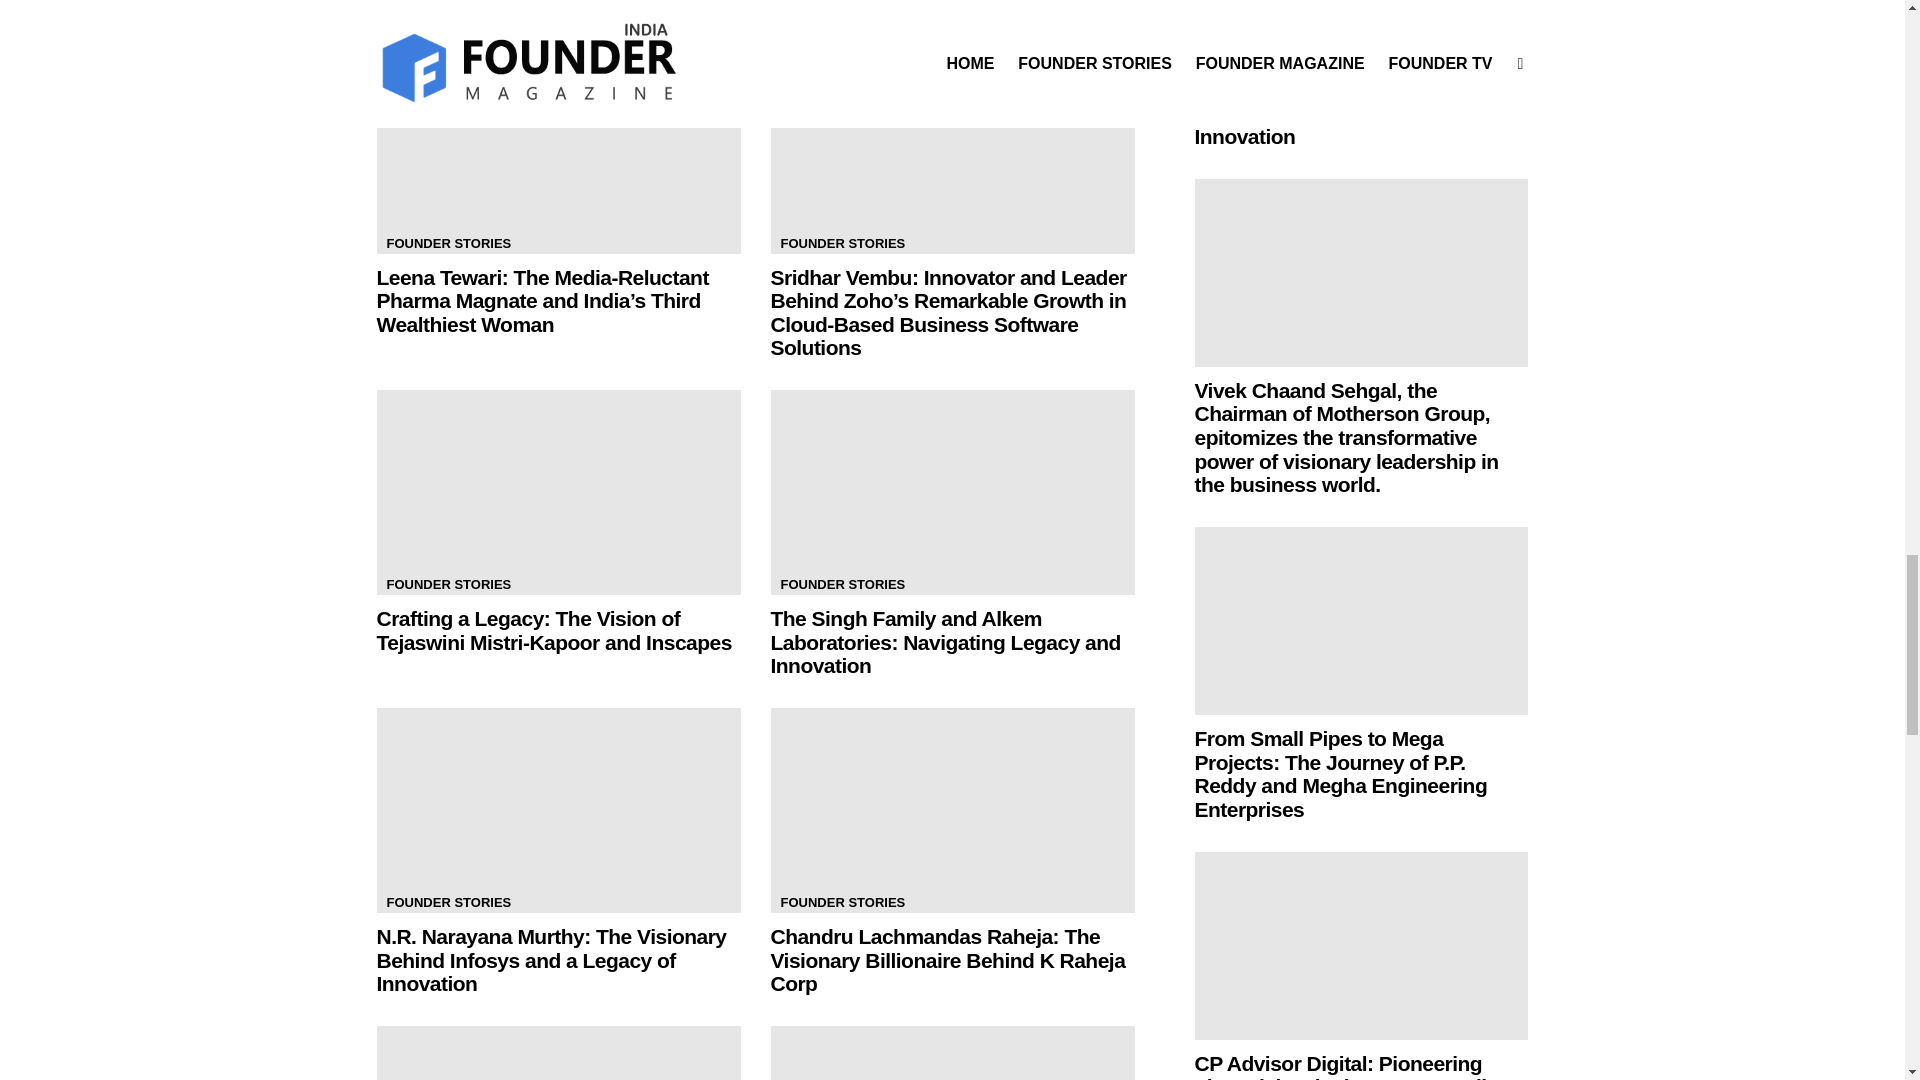 The height and width of the screenshot is (1080, 1920). I want to click on FOUNDER STORIES, so click(448, 584).